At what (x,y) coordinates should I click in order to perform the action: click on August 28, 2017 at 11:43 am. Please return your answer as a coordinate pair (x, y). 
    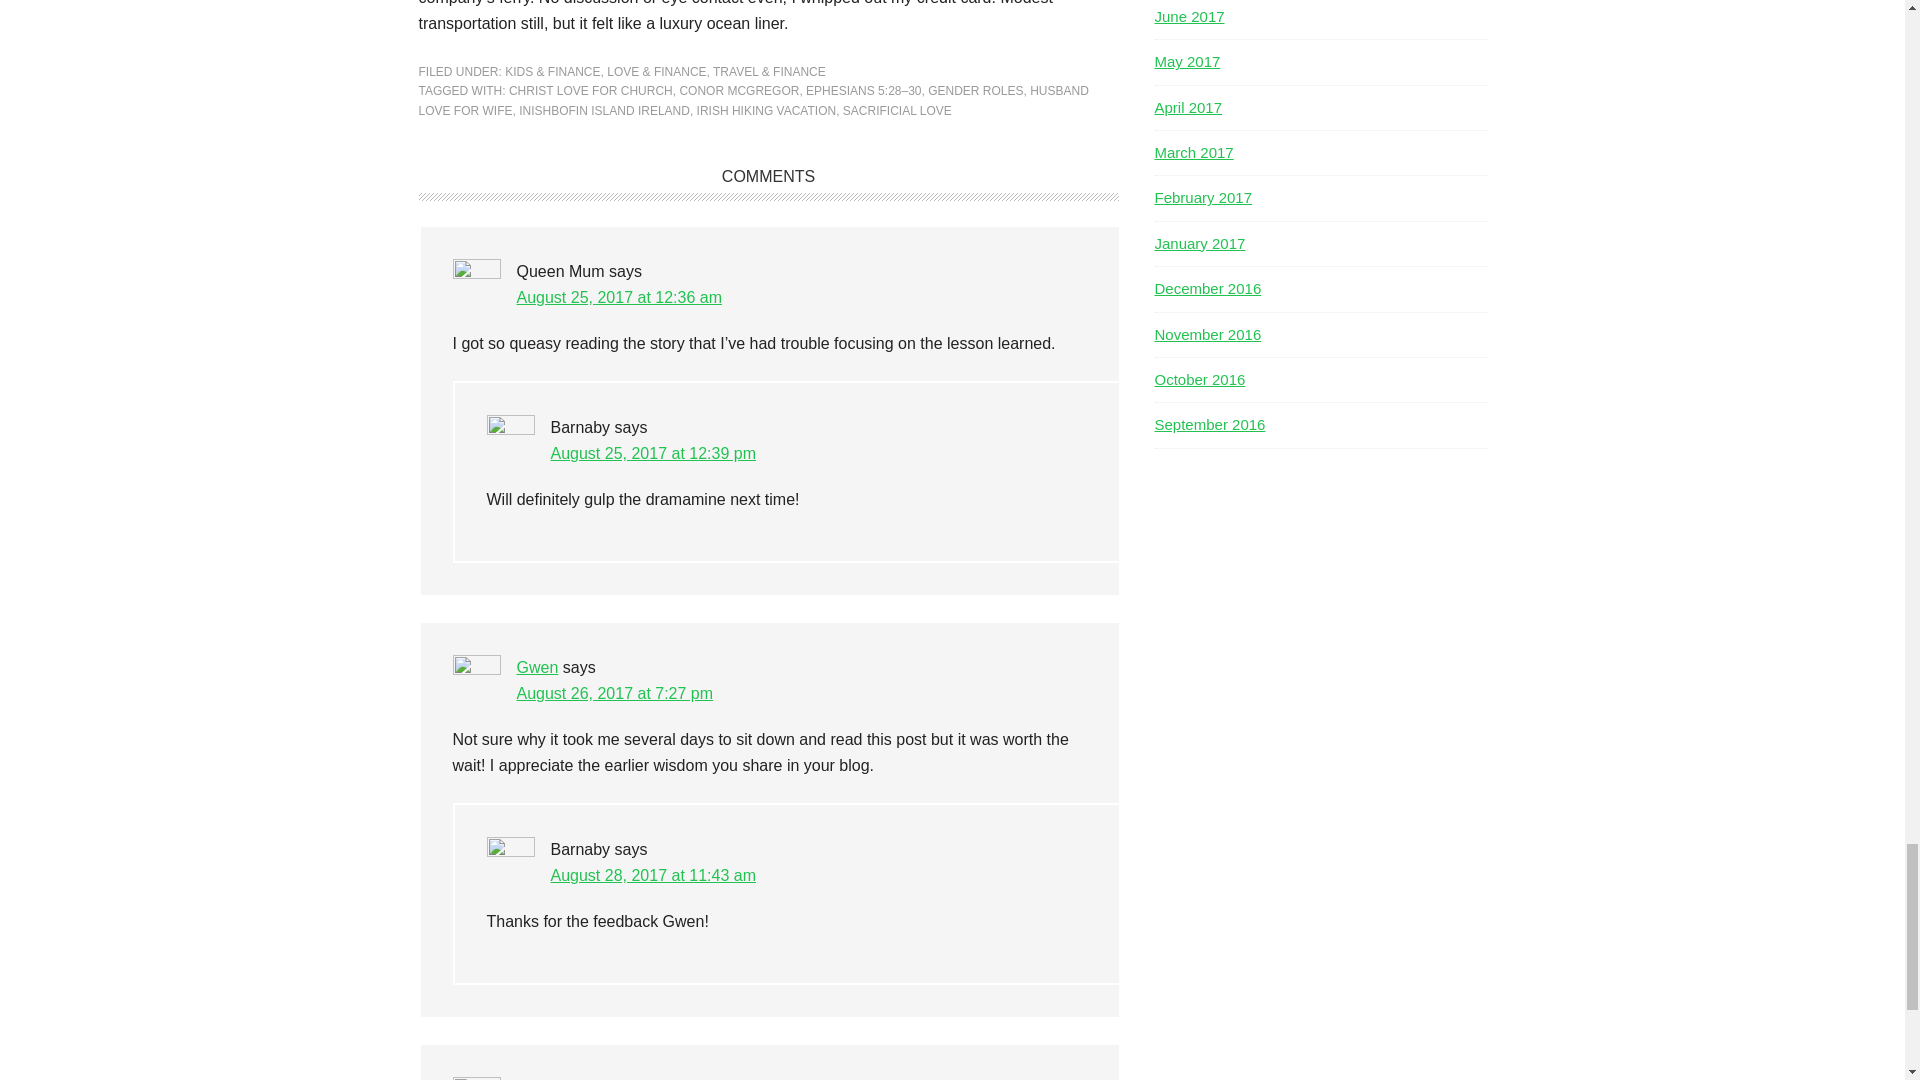
    Looking at the image, I should click on (652, 876).